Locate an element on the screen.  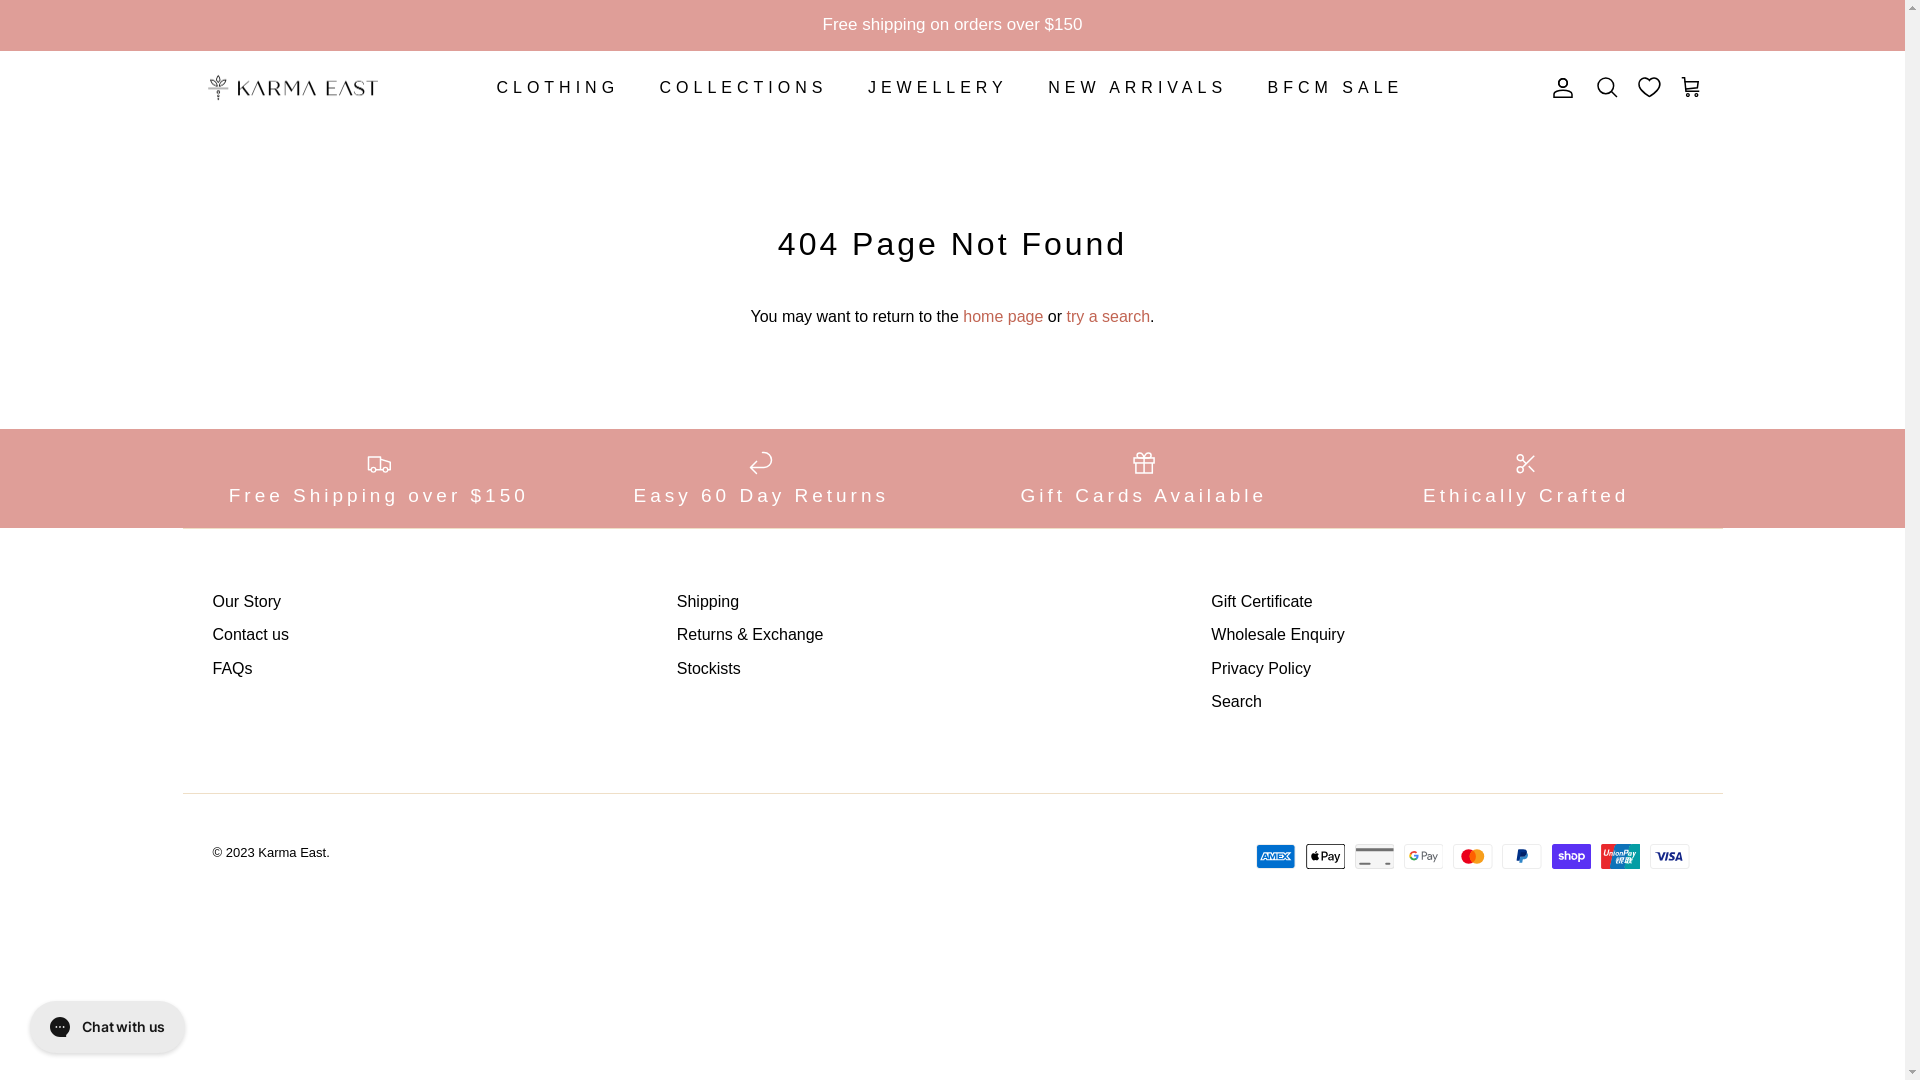
Gift Cards Available is located at coordinates (1144, 478).